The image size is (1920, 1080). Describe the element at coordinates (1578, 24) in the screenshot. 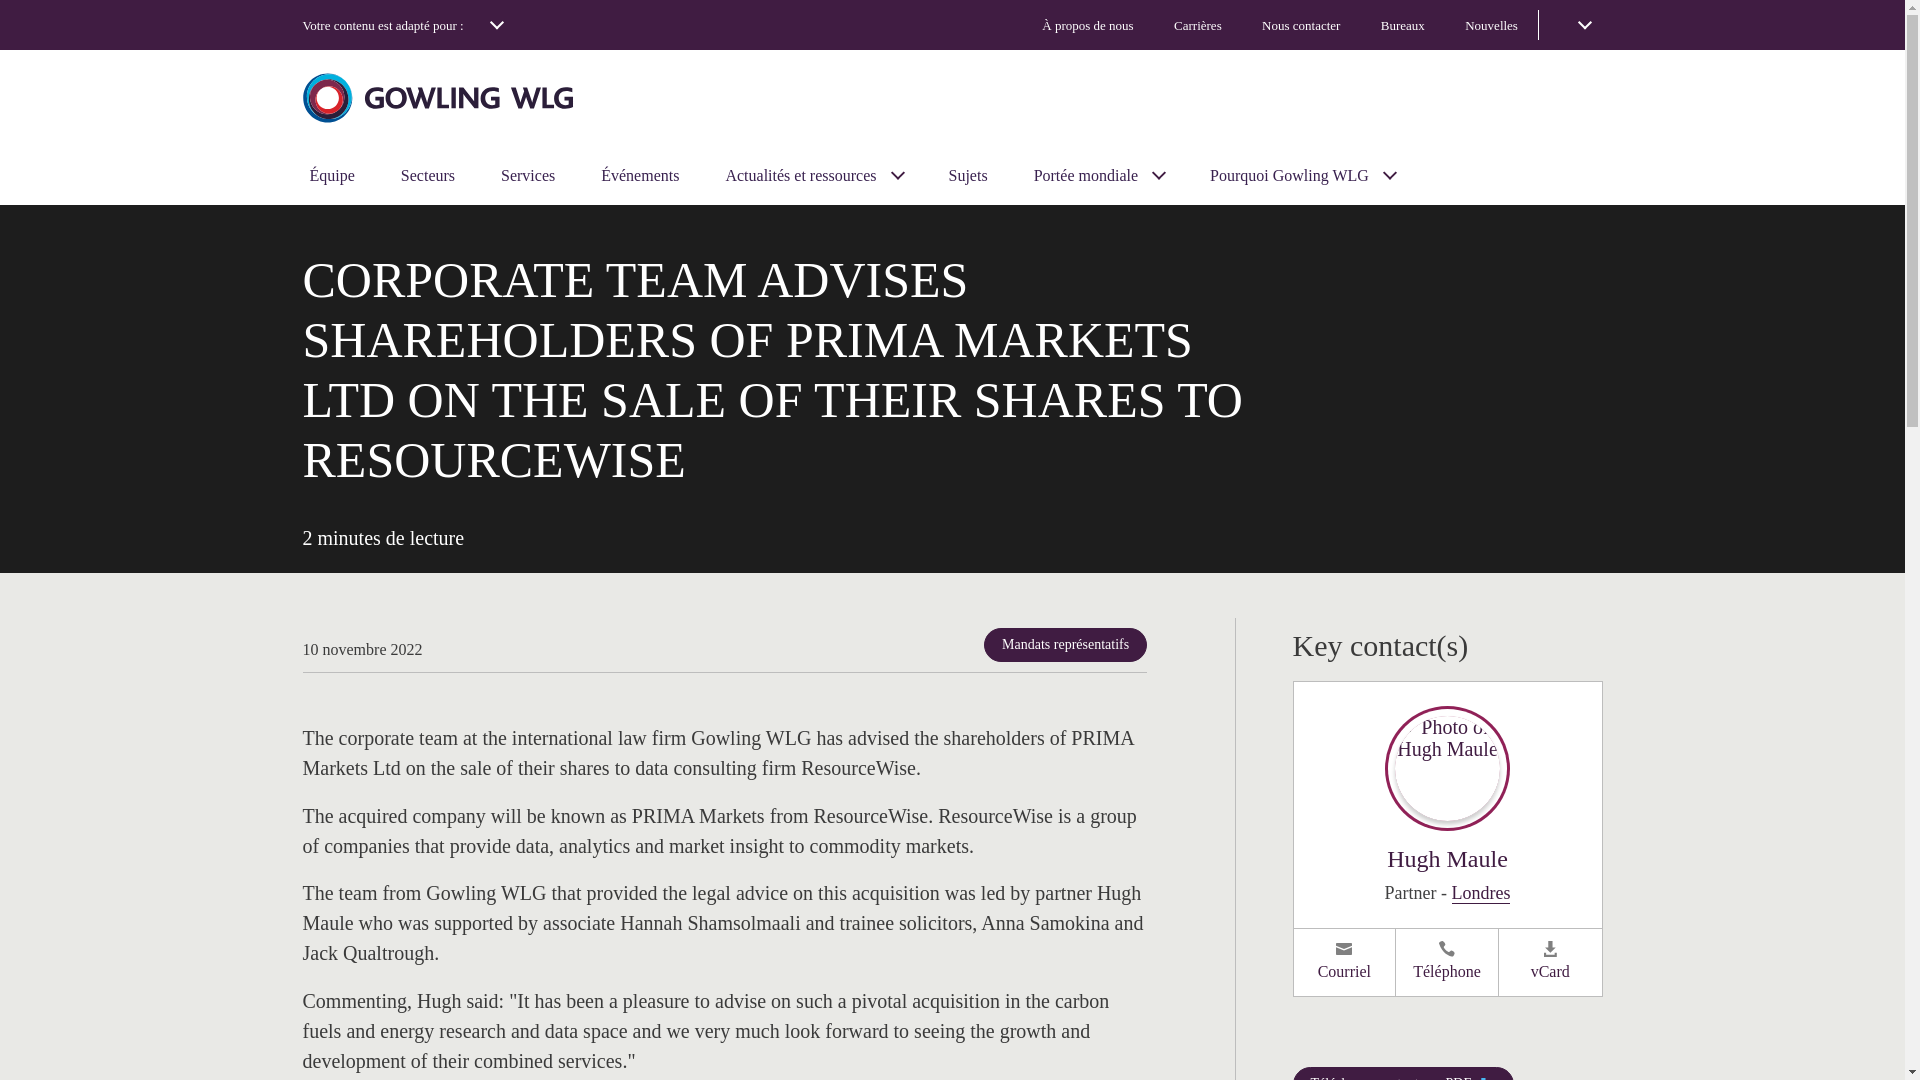

I see `Cliquer pour obtenir davantage d'options linguistiques` at that location.